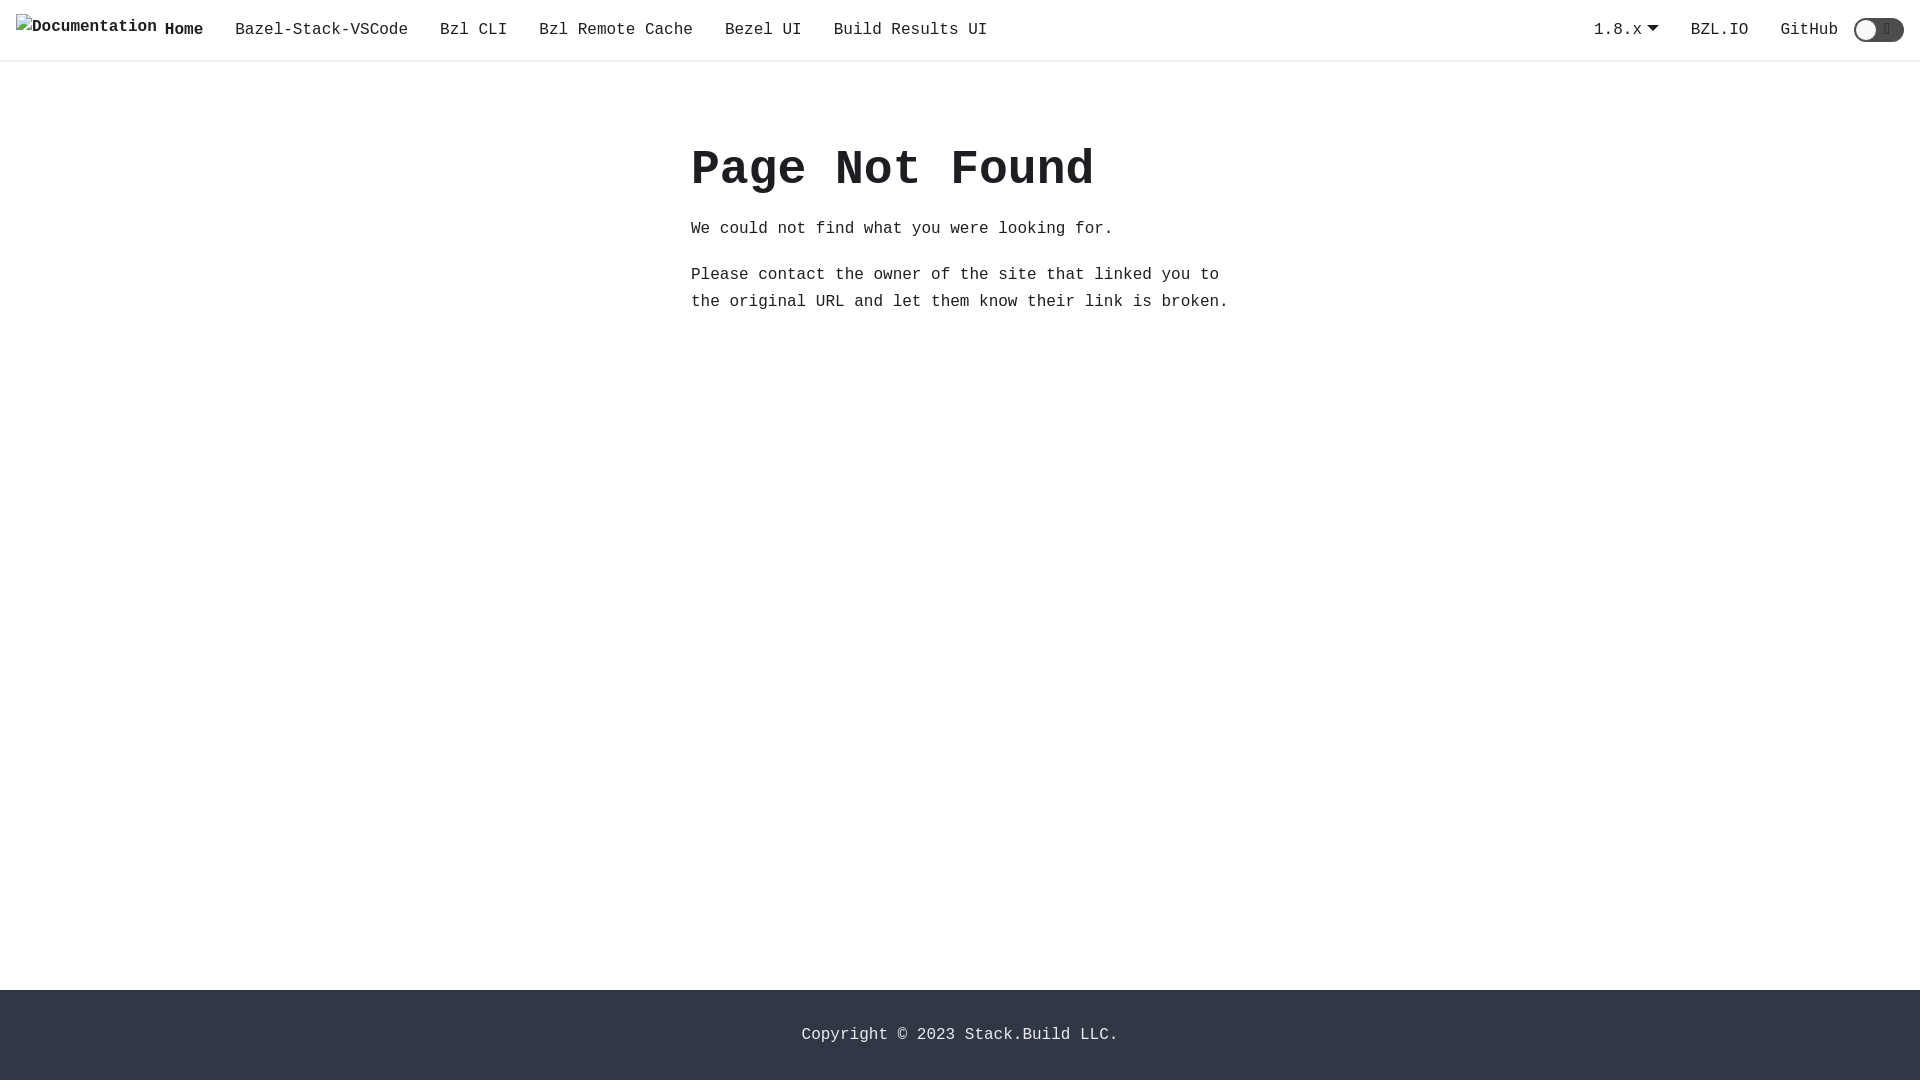 Image resolution: width=1920 pixels, height=1080 pixels. What do you see at coordinates (911, 30) in the screenshot?
I see `Build Results UI` at bounding box center [911, 30].